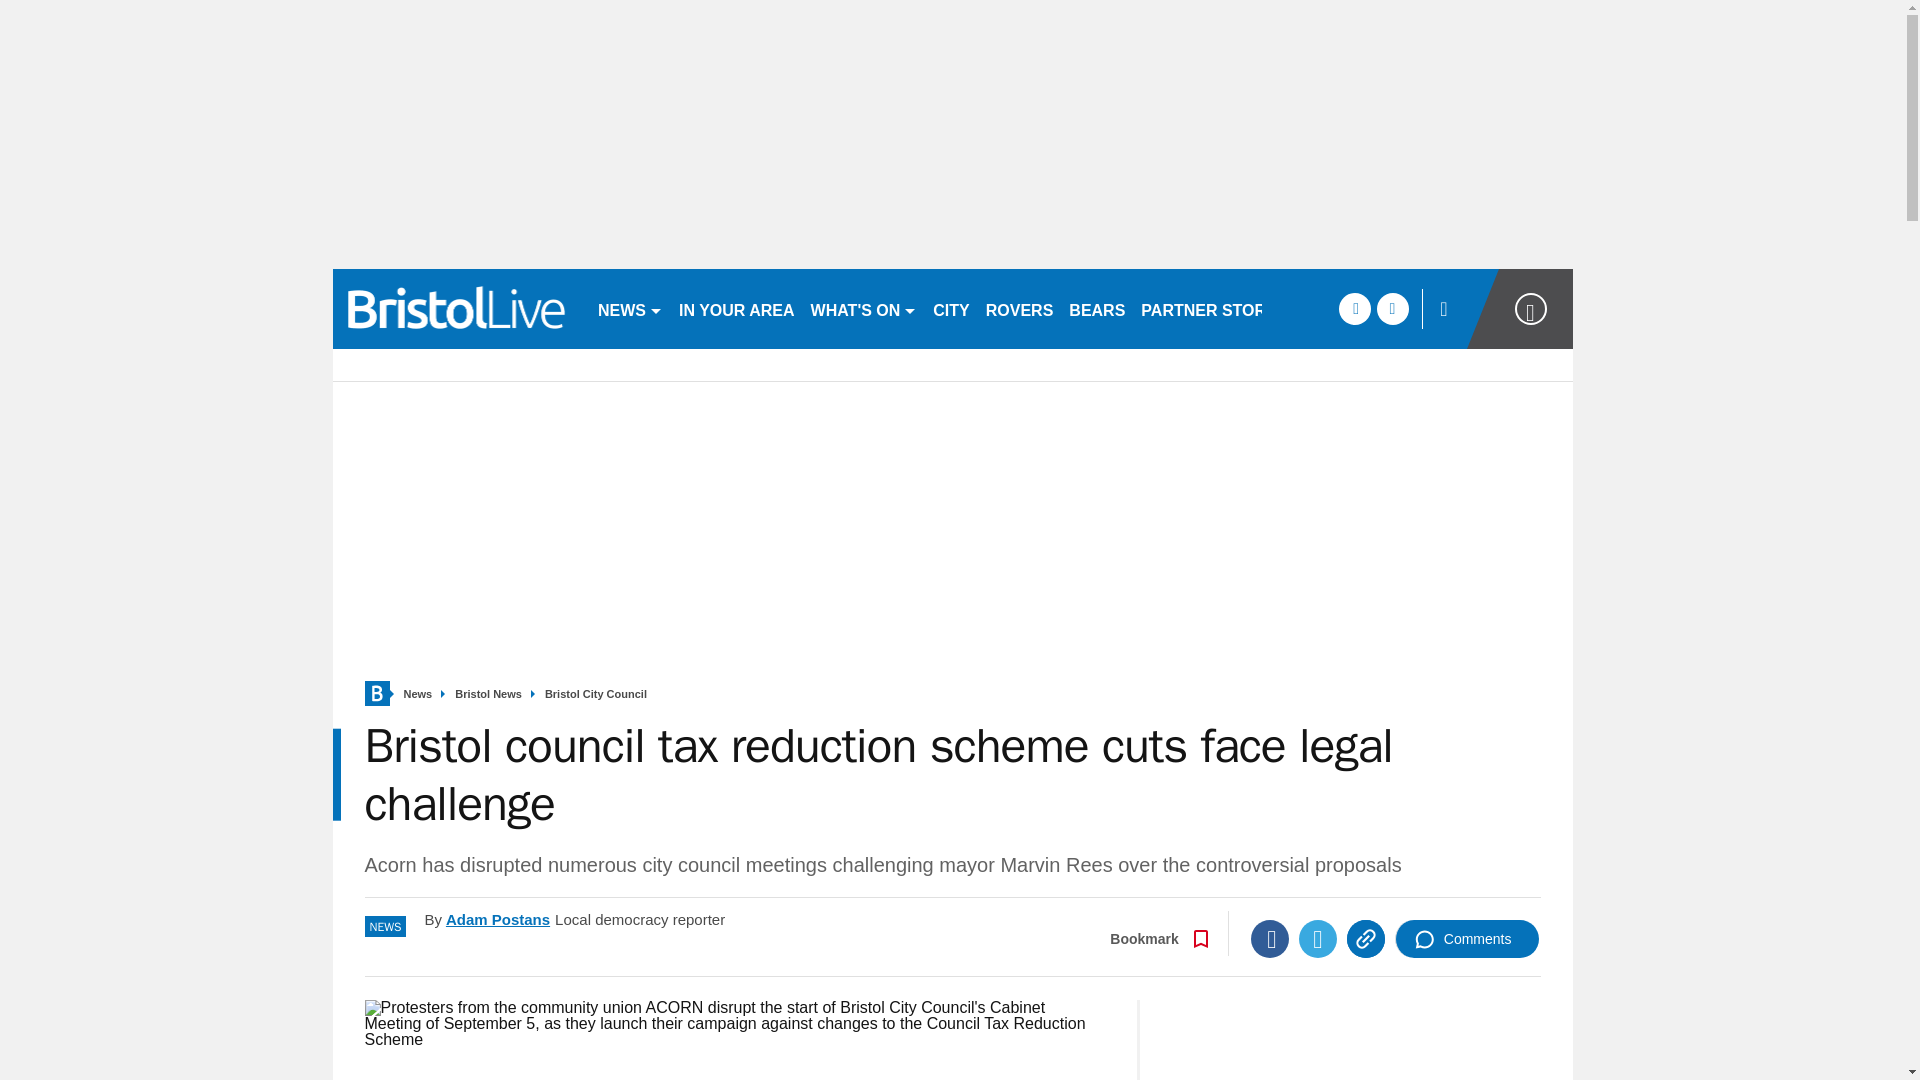 This screenshot has height=1080, width=1920. What do you see at coordinates (1096, 308) in the screenshot?
I see `BEARS` at bounding box center [1096, 308].